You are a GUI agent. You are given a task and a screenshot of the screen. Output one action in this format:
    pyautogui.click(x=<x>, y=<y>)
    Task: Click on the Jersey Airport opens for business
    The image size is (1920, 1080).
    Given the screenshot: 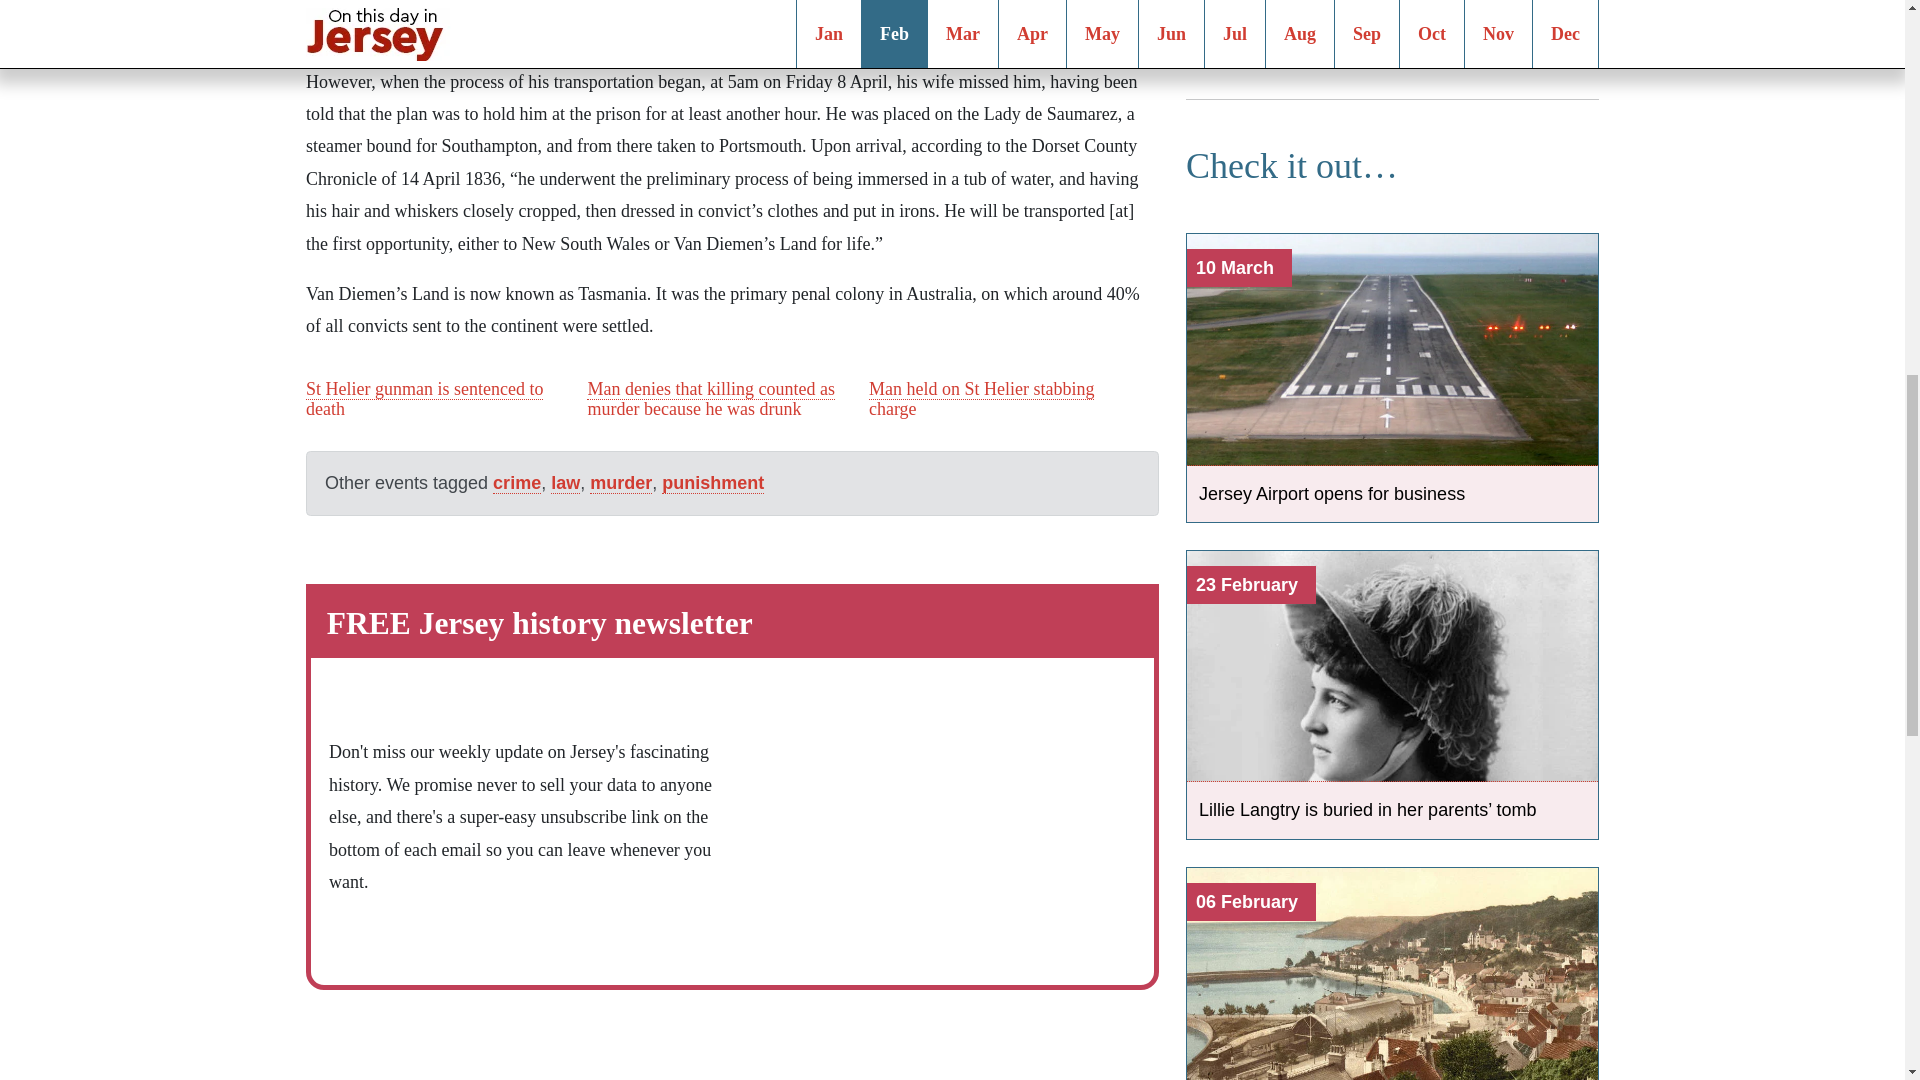 What is the action you would take?
    pyautogui.click(x=1392, y=493)
    